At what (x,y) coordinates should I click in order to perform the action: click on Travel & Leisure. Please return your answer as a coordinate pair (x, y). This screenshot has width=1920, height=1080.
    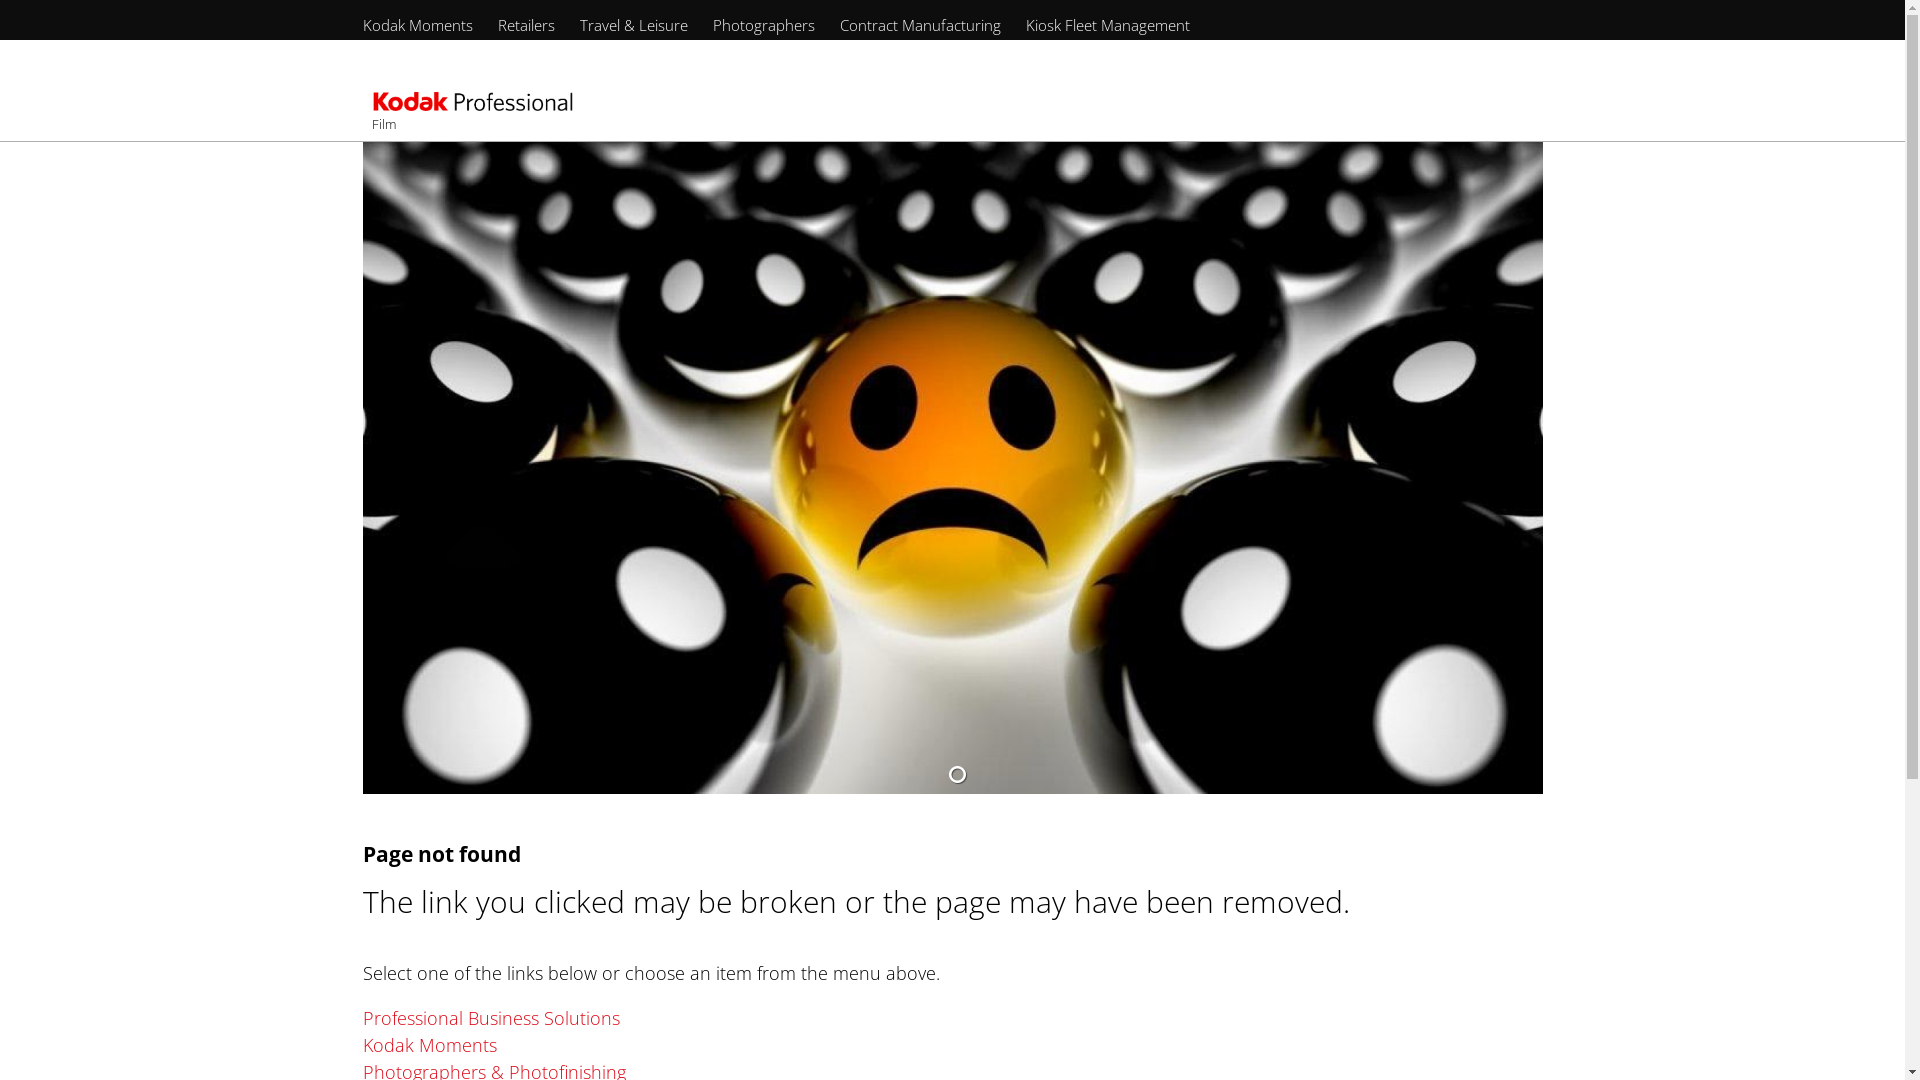
    Looking at the image, I should click on (634, 25).